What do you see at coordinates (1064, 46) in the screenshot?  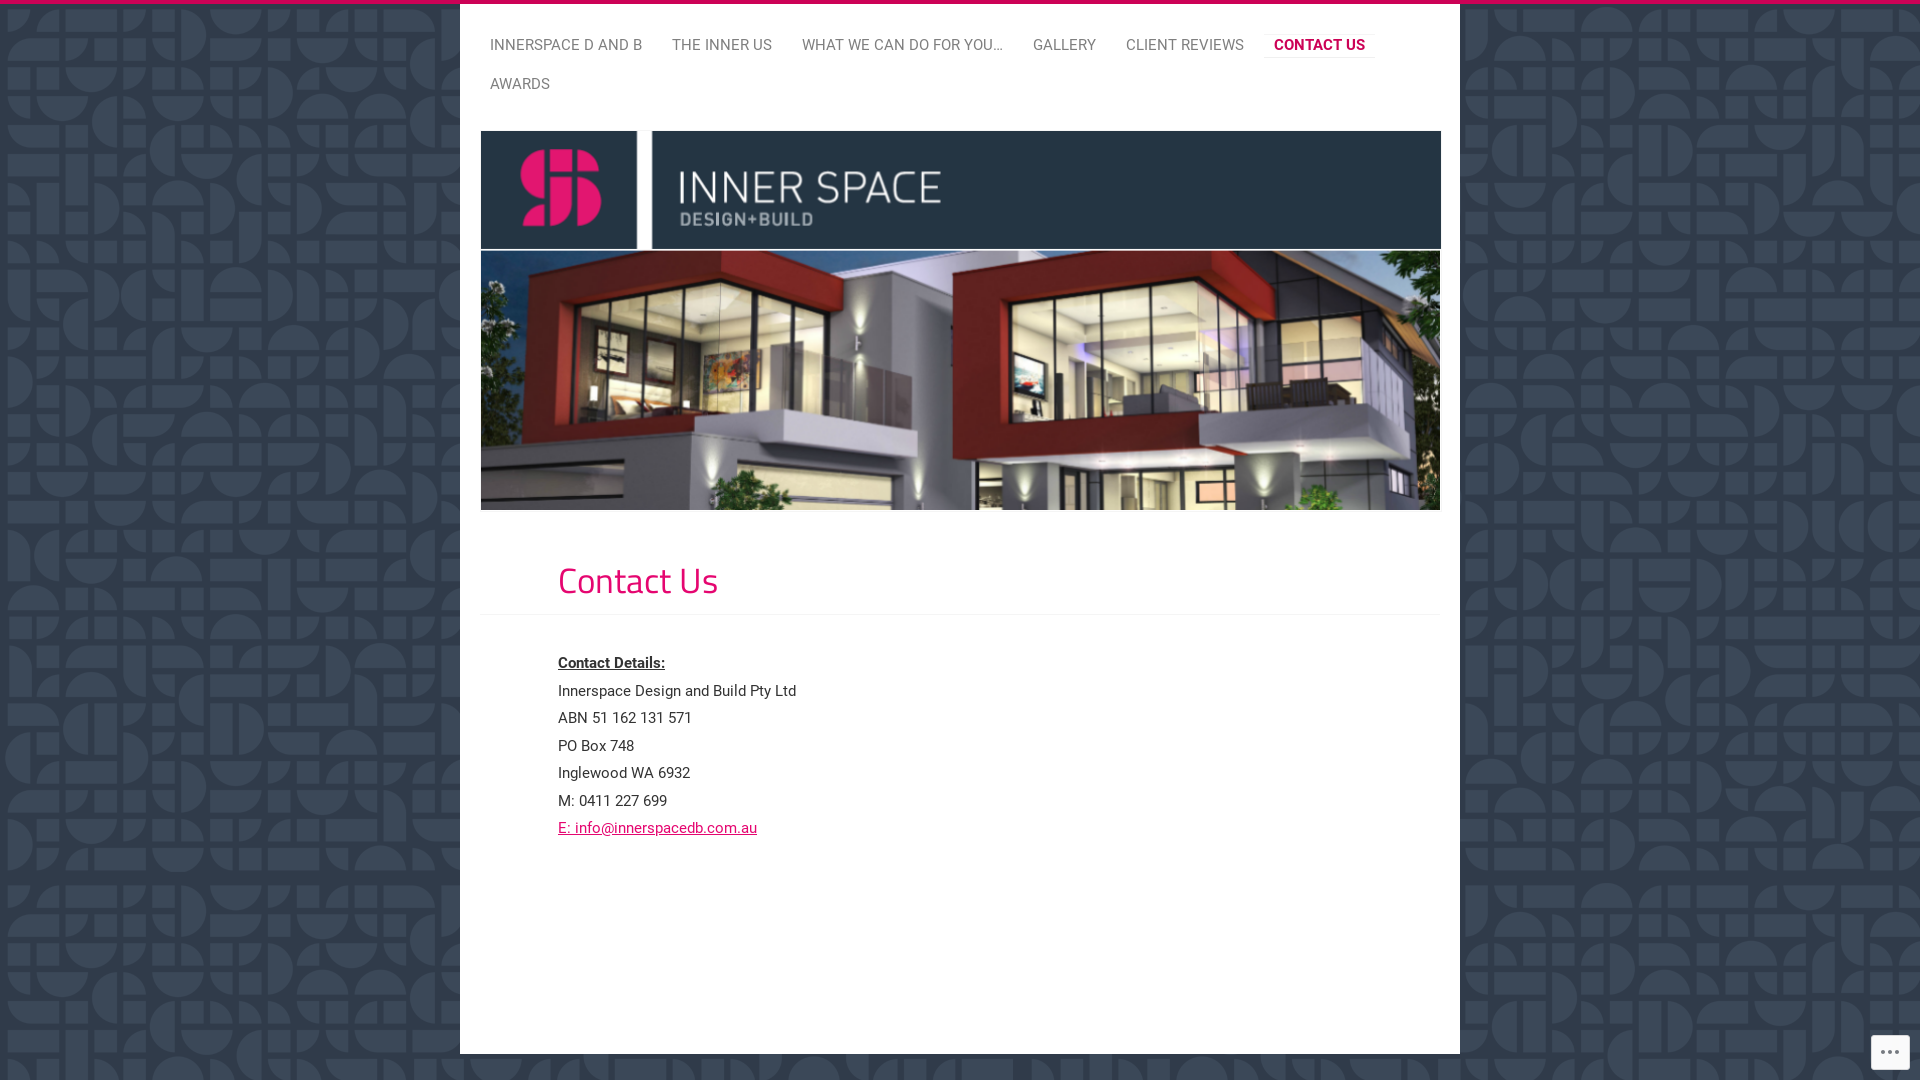 I see `GALLERY` at bounding box center [1064, 46].